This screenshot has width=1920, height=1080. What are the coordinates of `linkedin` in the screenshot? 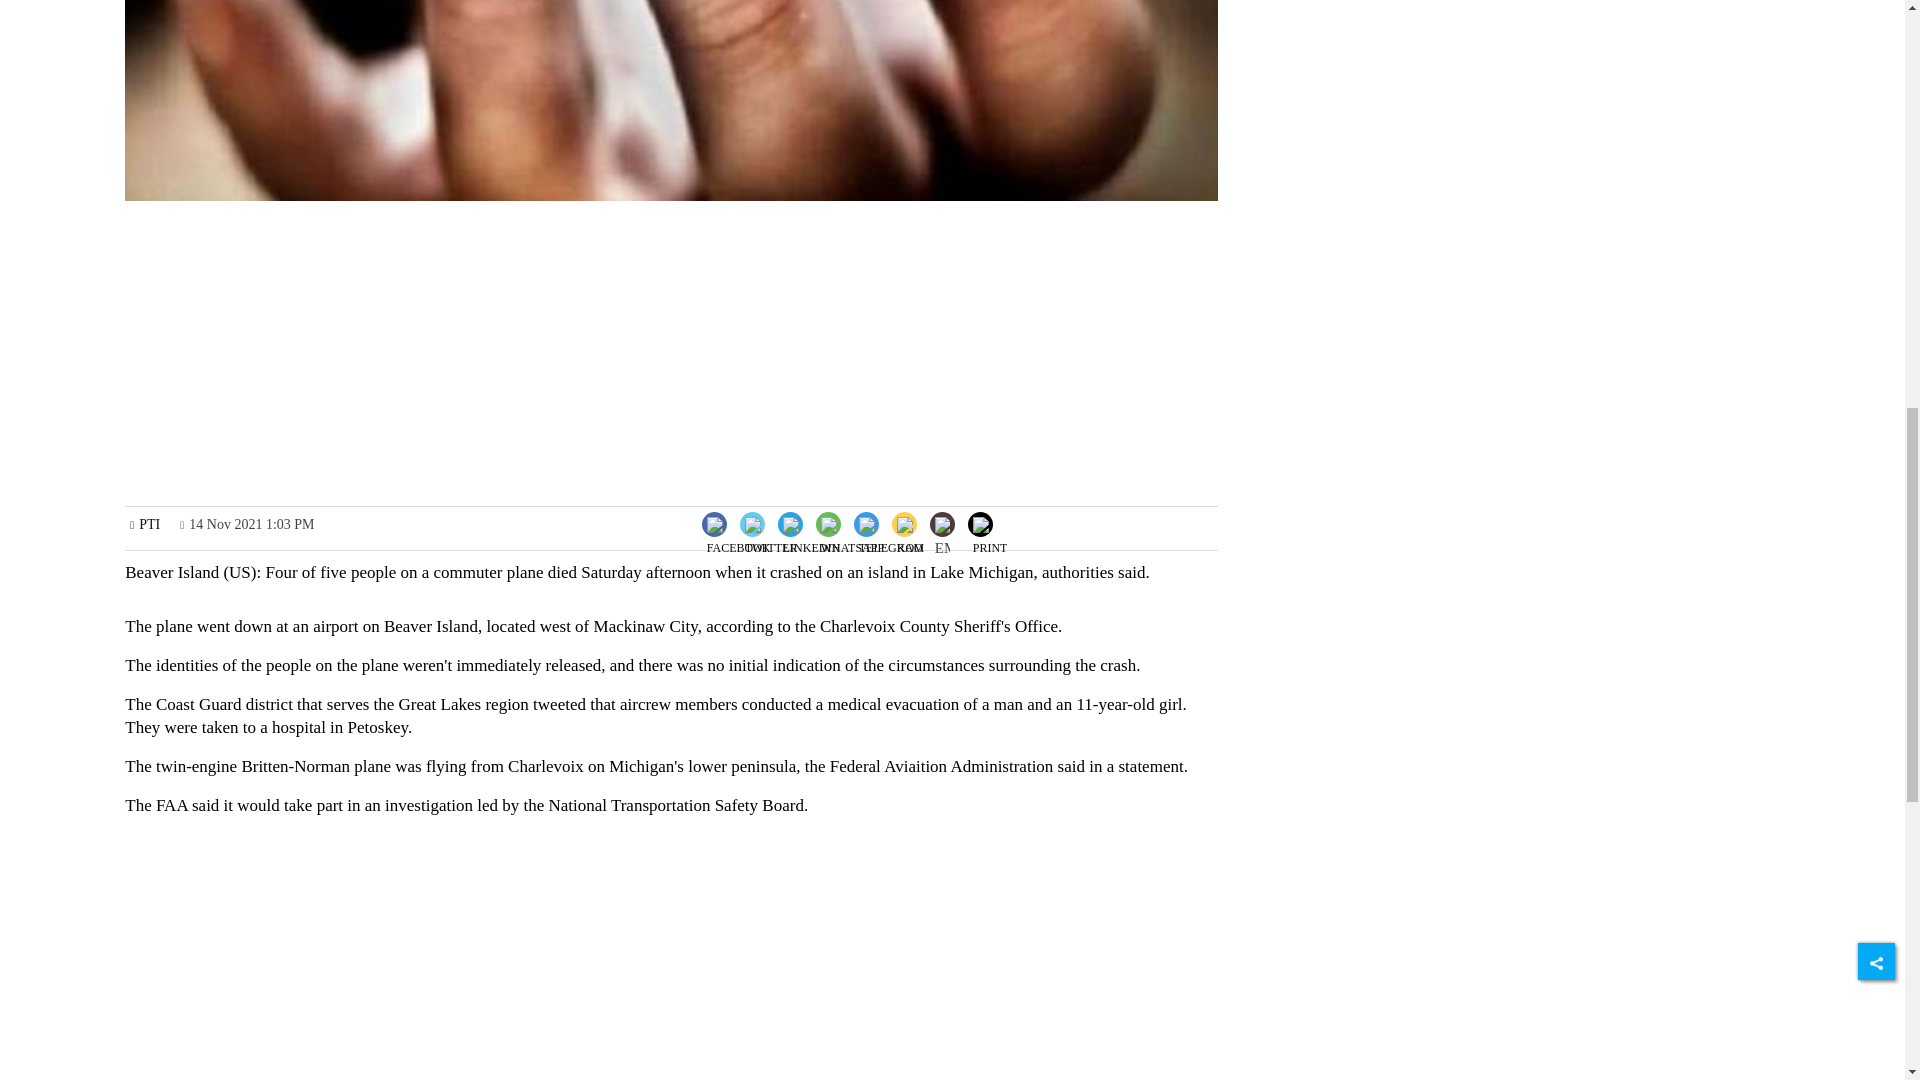 It's located at (812, 540).